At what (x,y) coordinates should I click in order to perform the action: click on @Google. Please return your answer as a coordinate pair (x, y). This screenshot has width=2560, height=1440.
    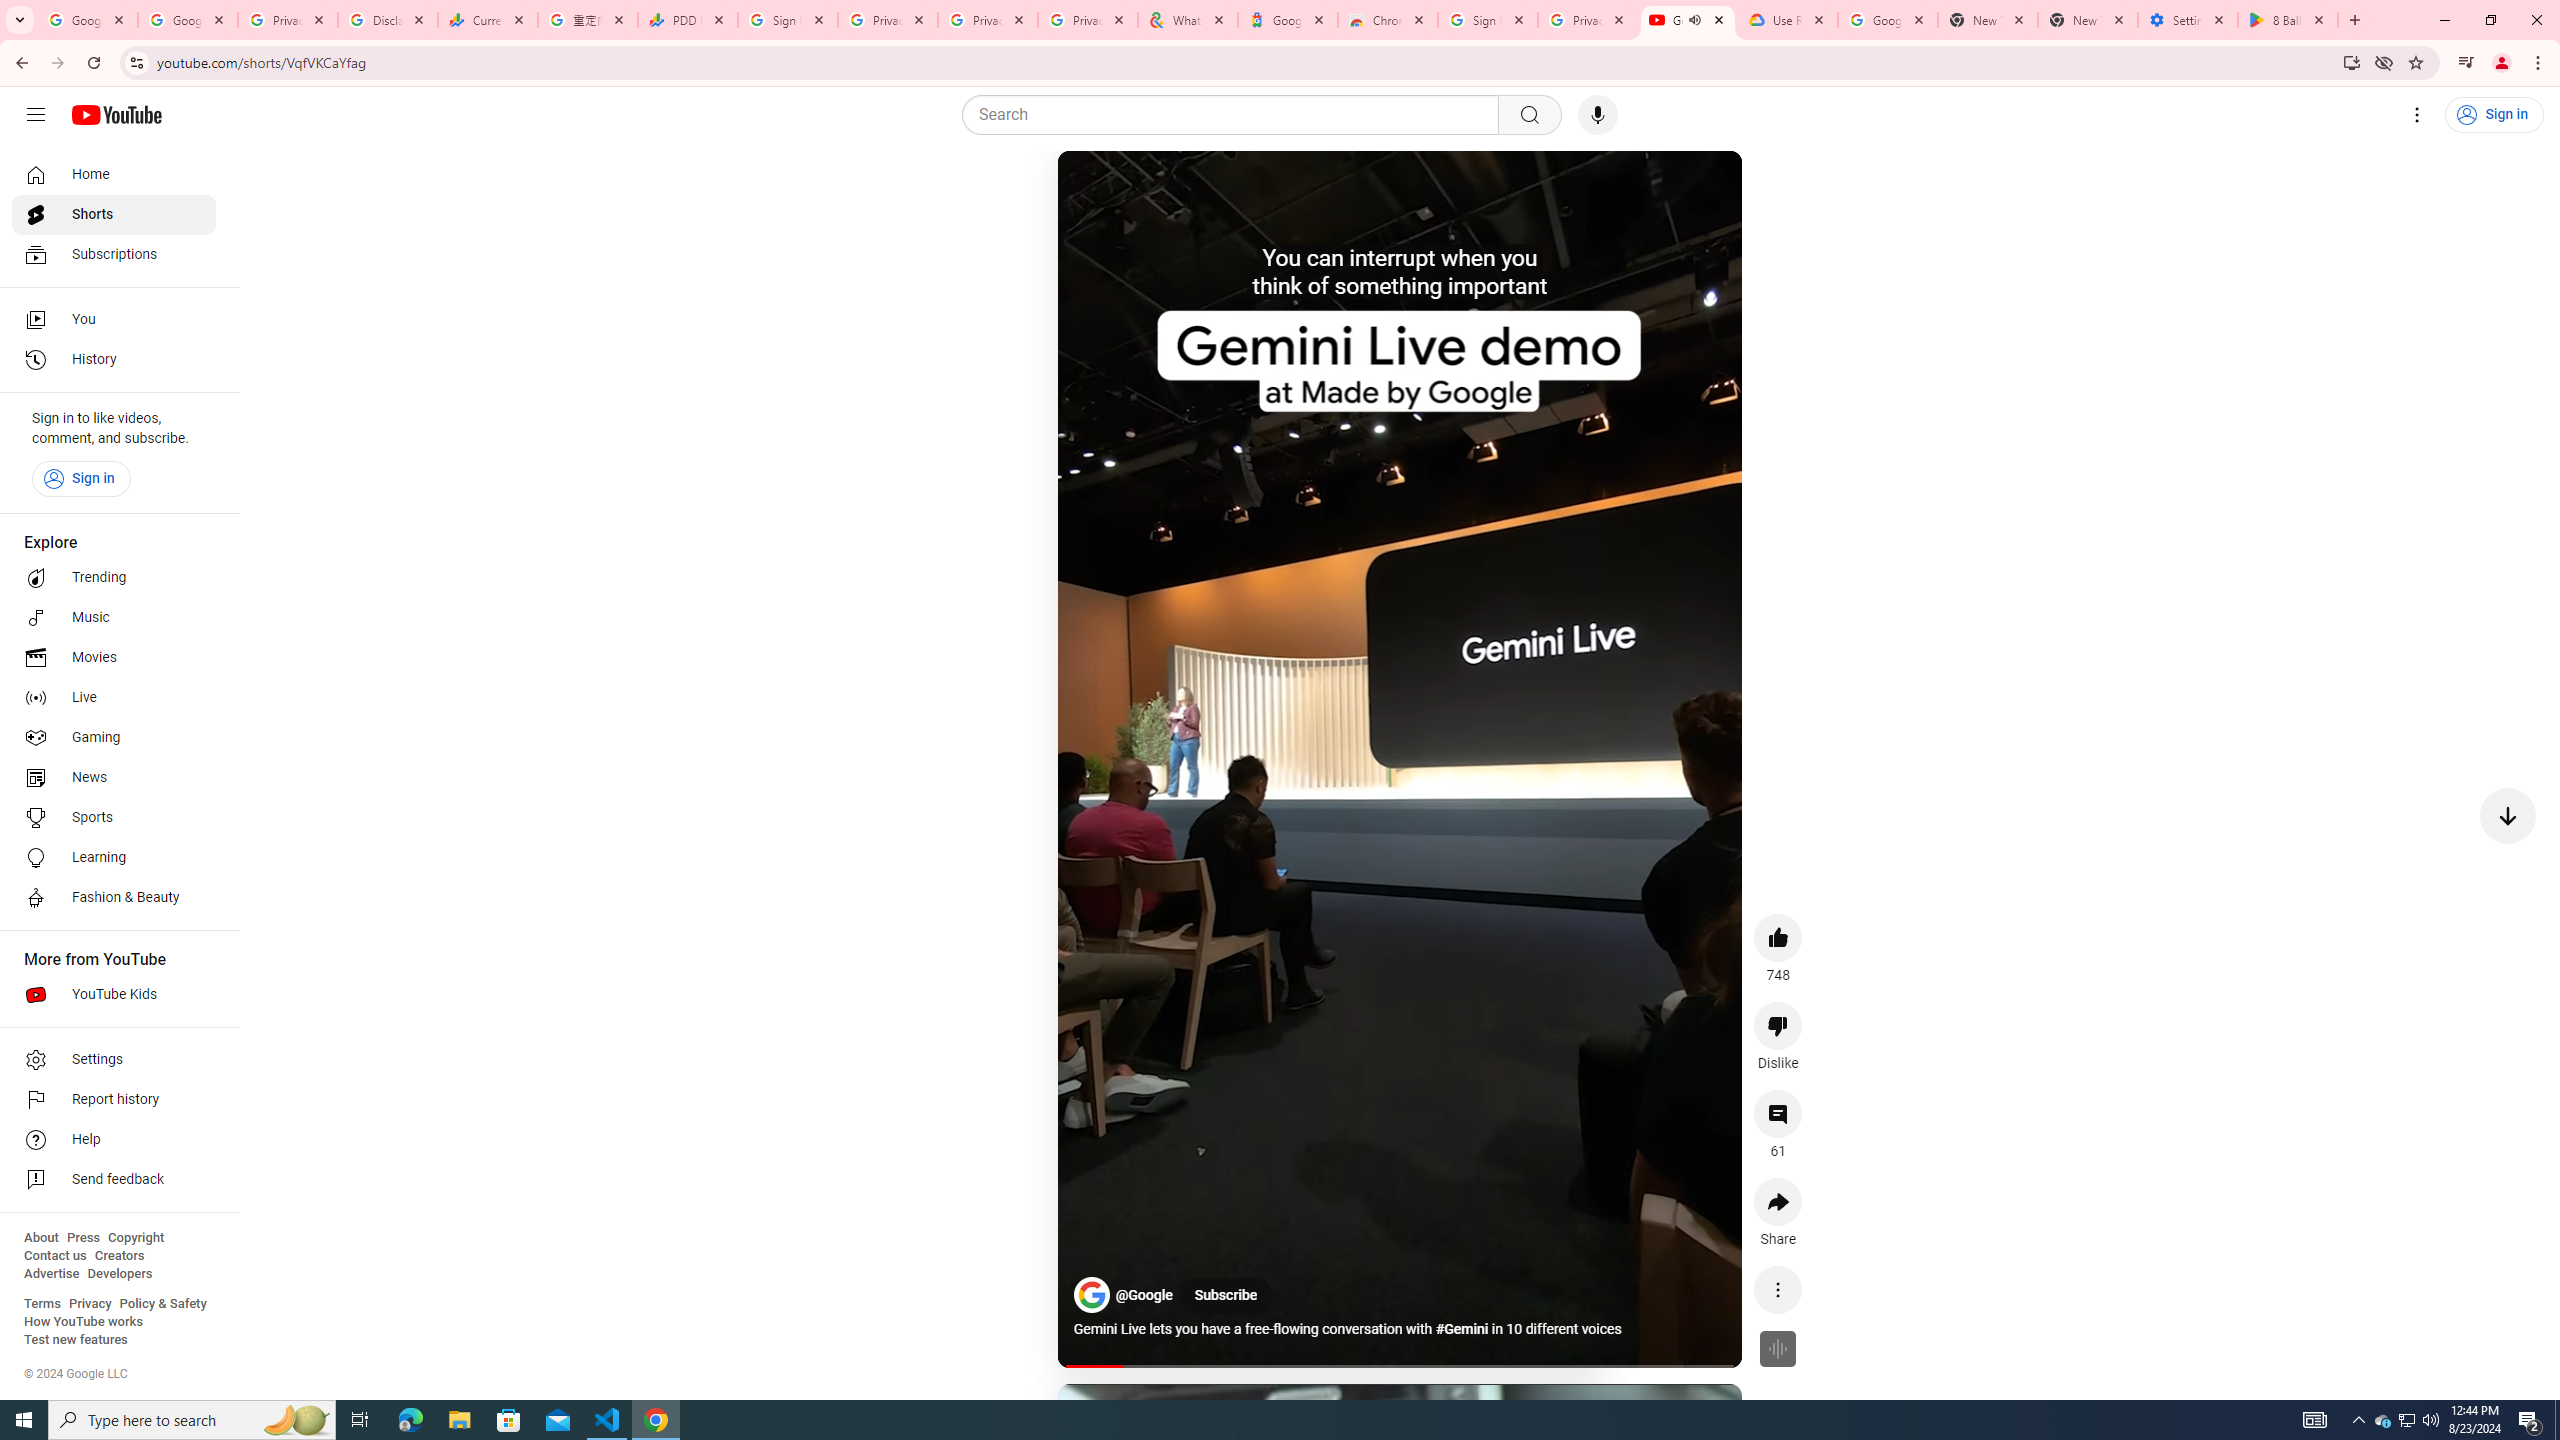
    Looking at the image, I should click on (1146, 1296).